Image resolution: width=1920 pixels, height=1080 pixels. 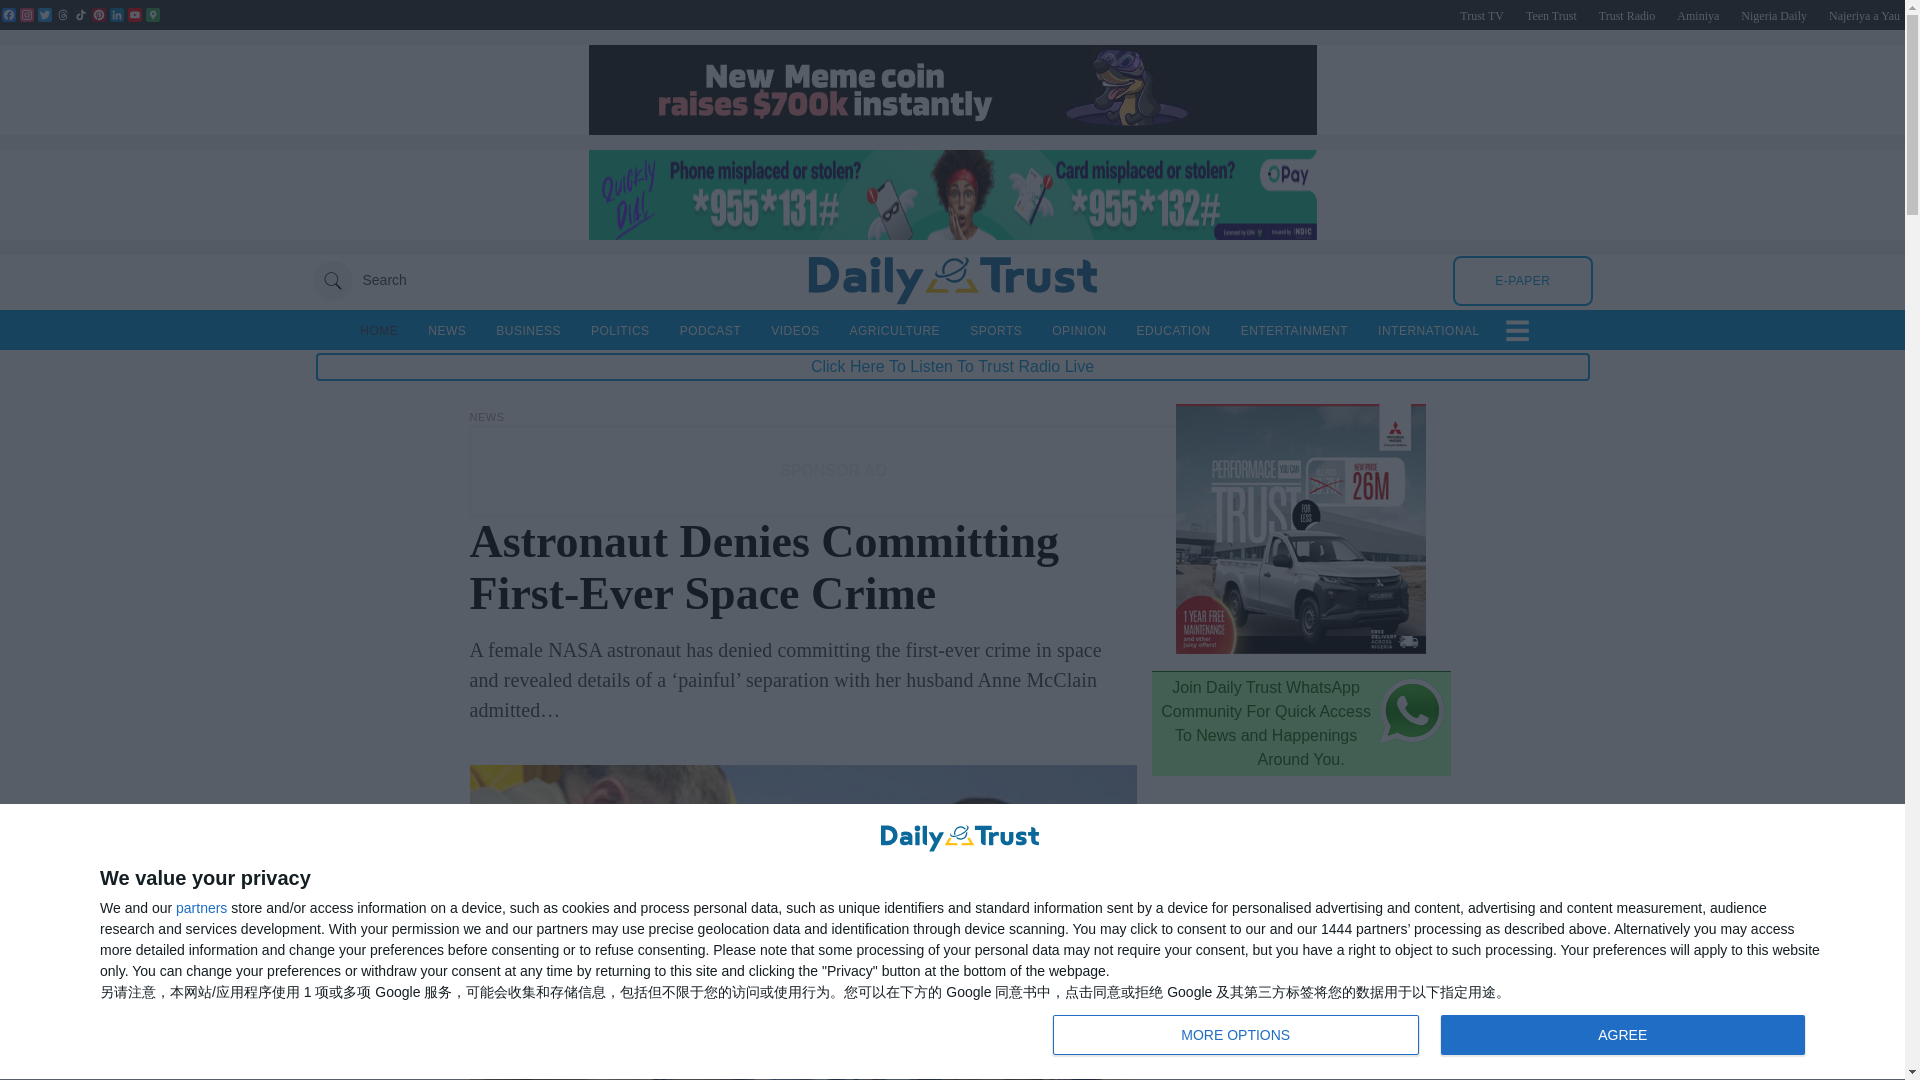 I want to click on Instagram, so click(x=26, y=14).